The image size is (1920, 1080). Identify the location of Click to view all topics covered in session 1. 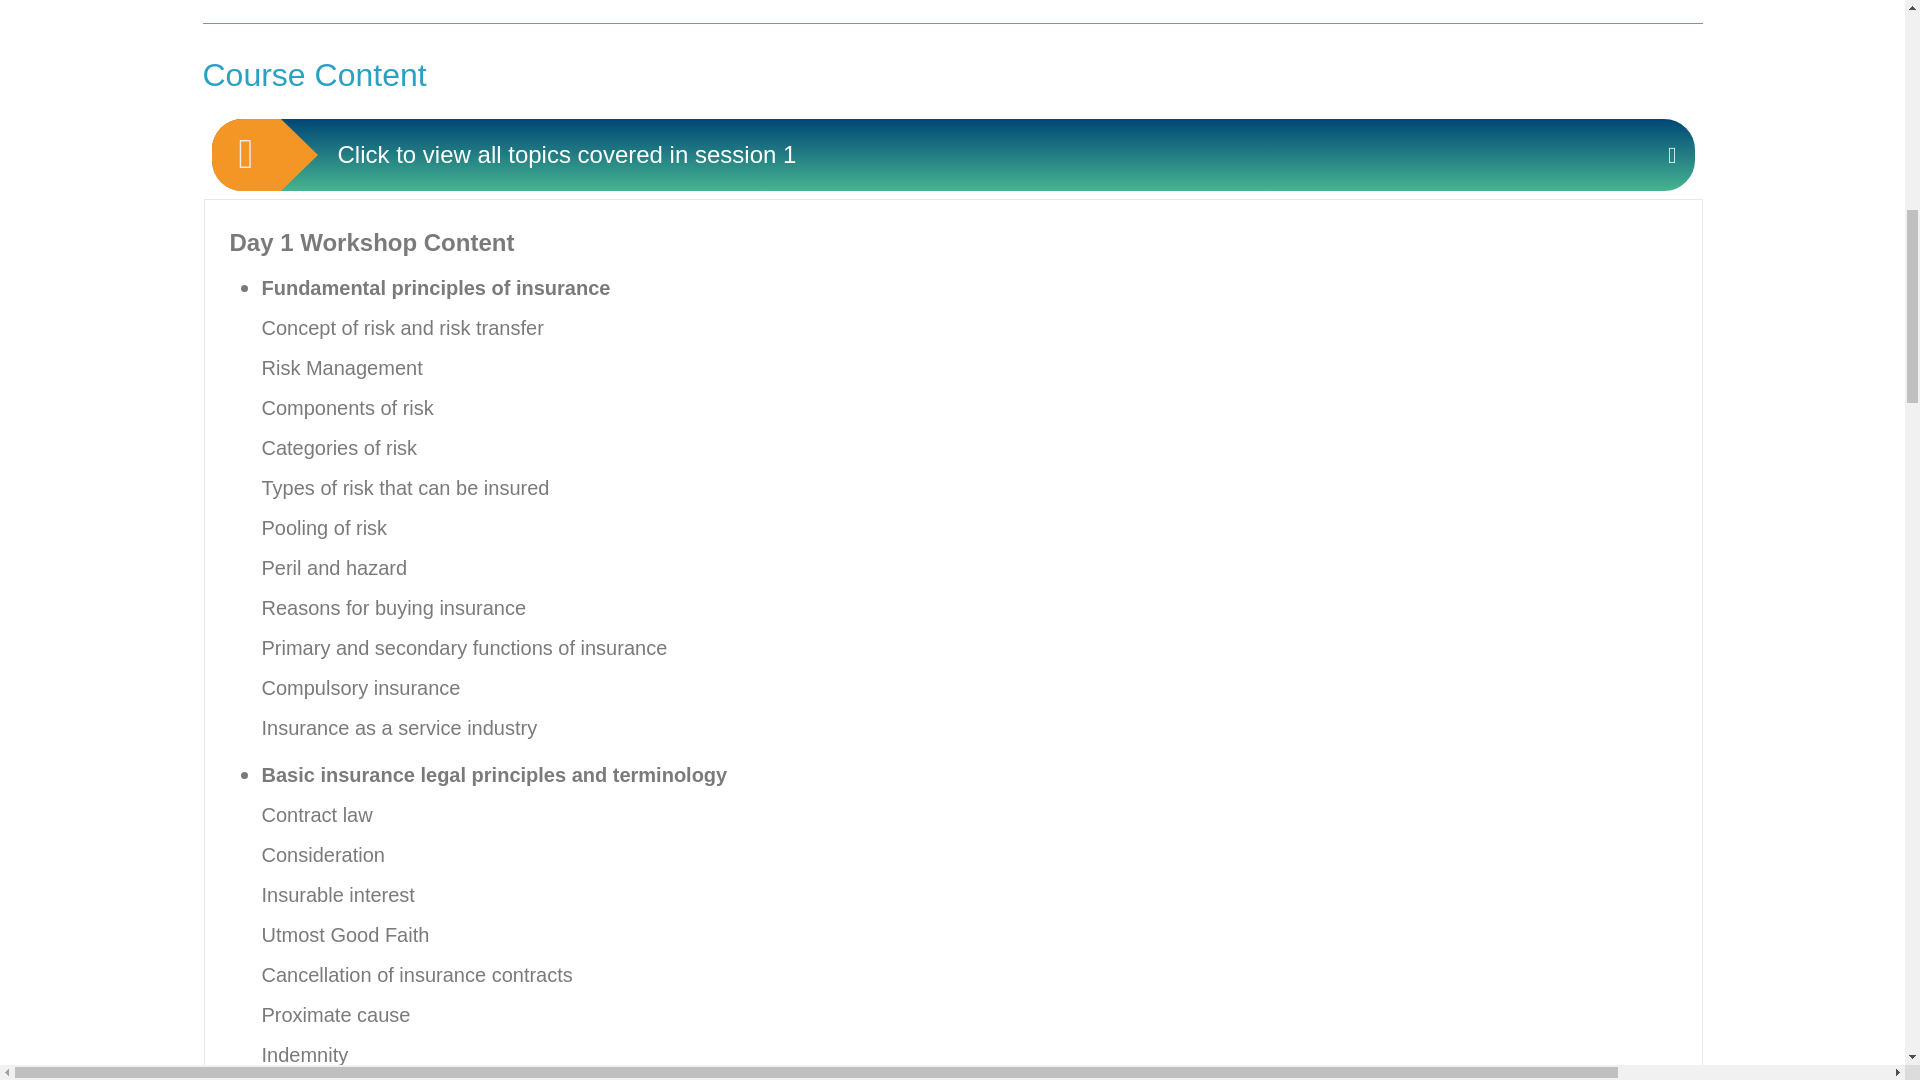
(953, 154).